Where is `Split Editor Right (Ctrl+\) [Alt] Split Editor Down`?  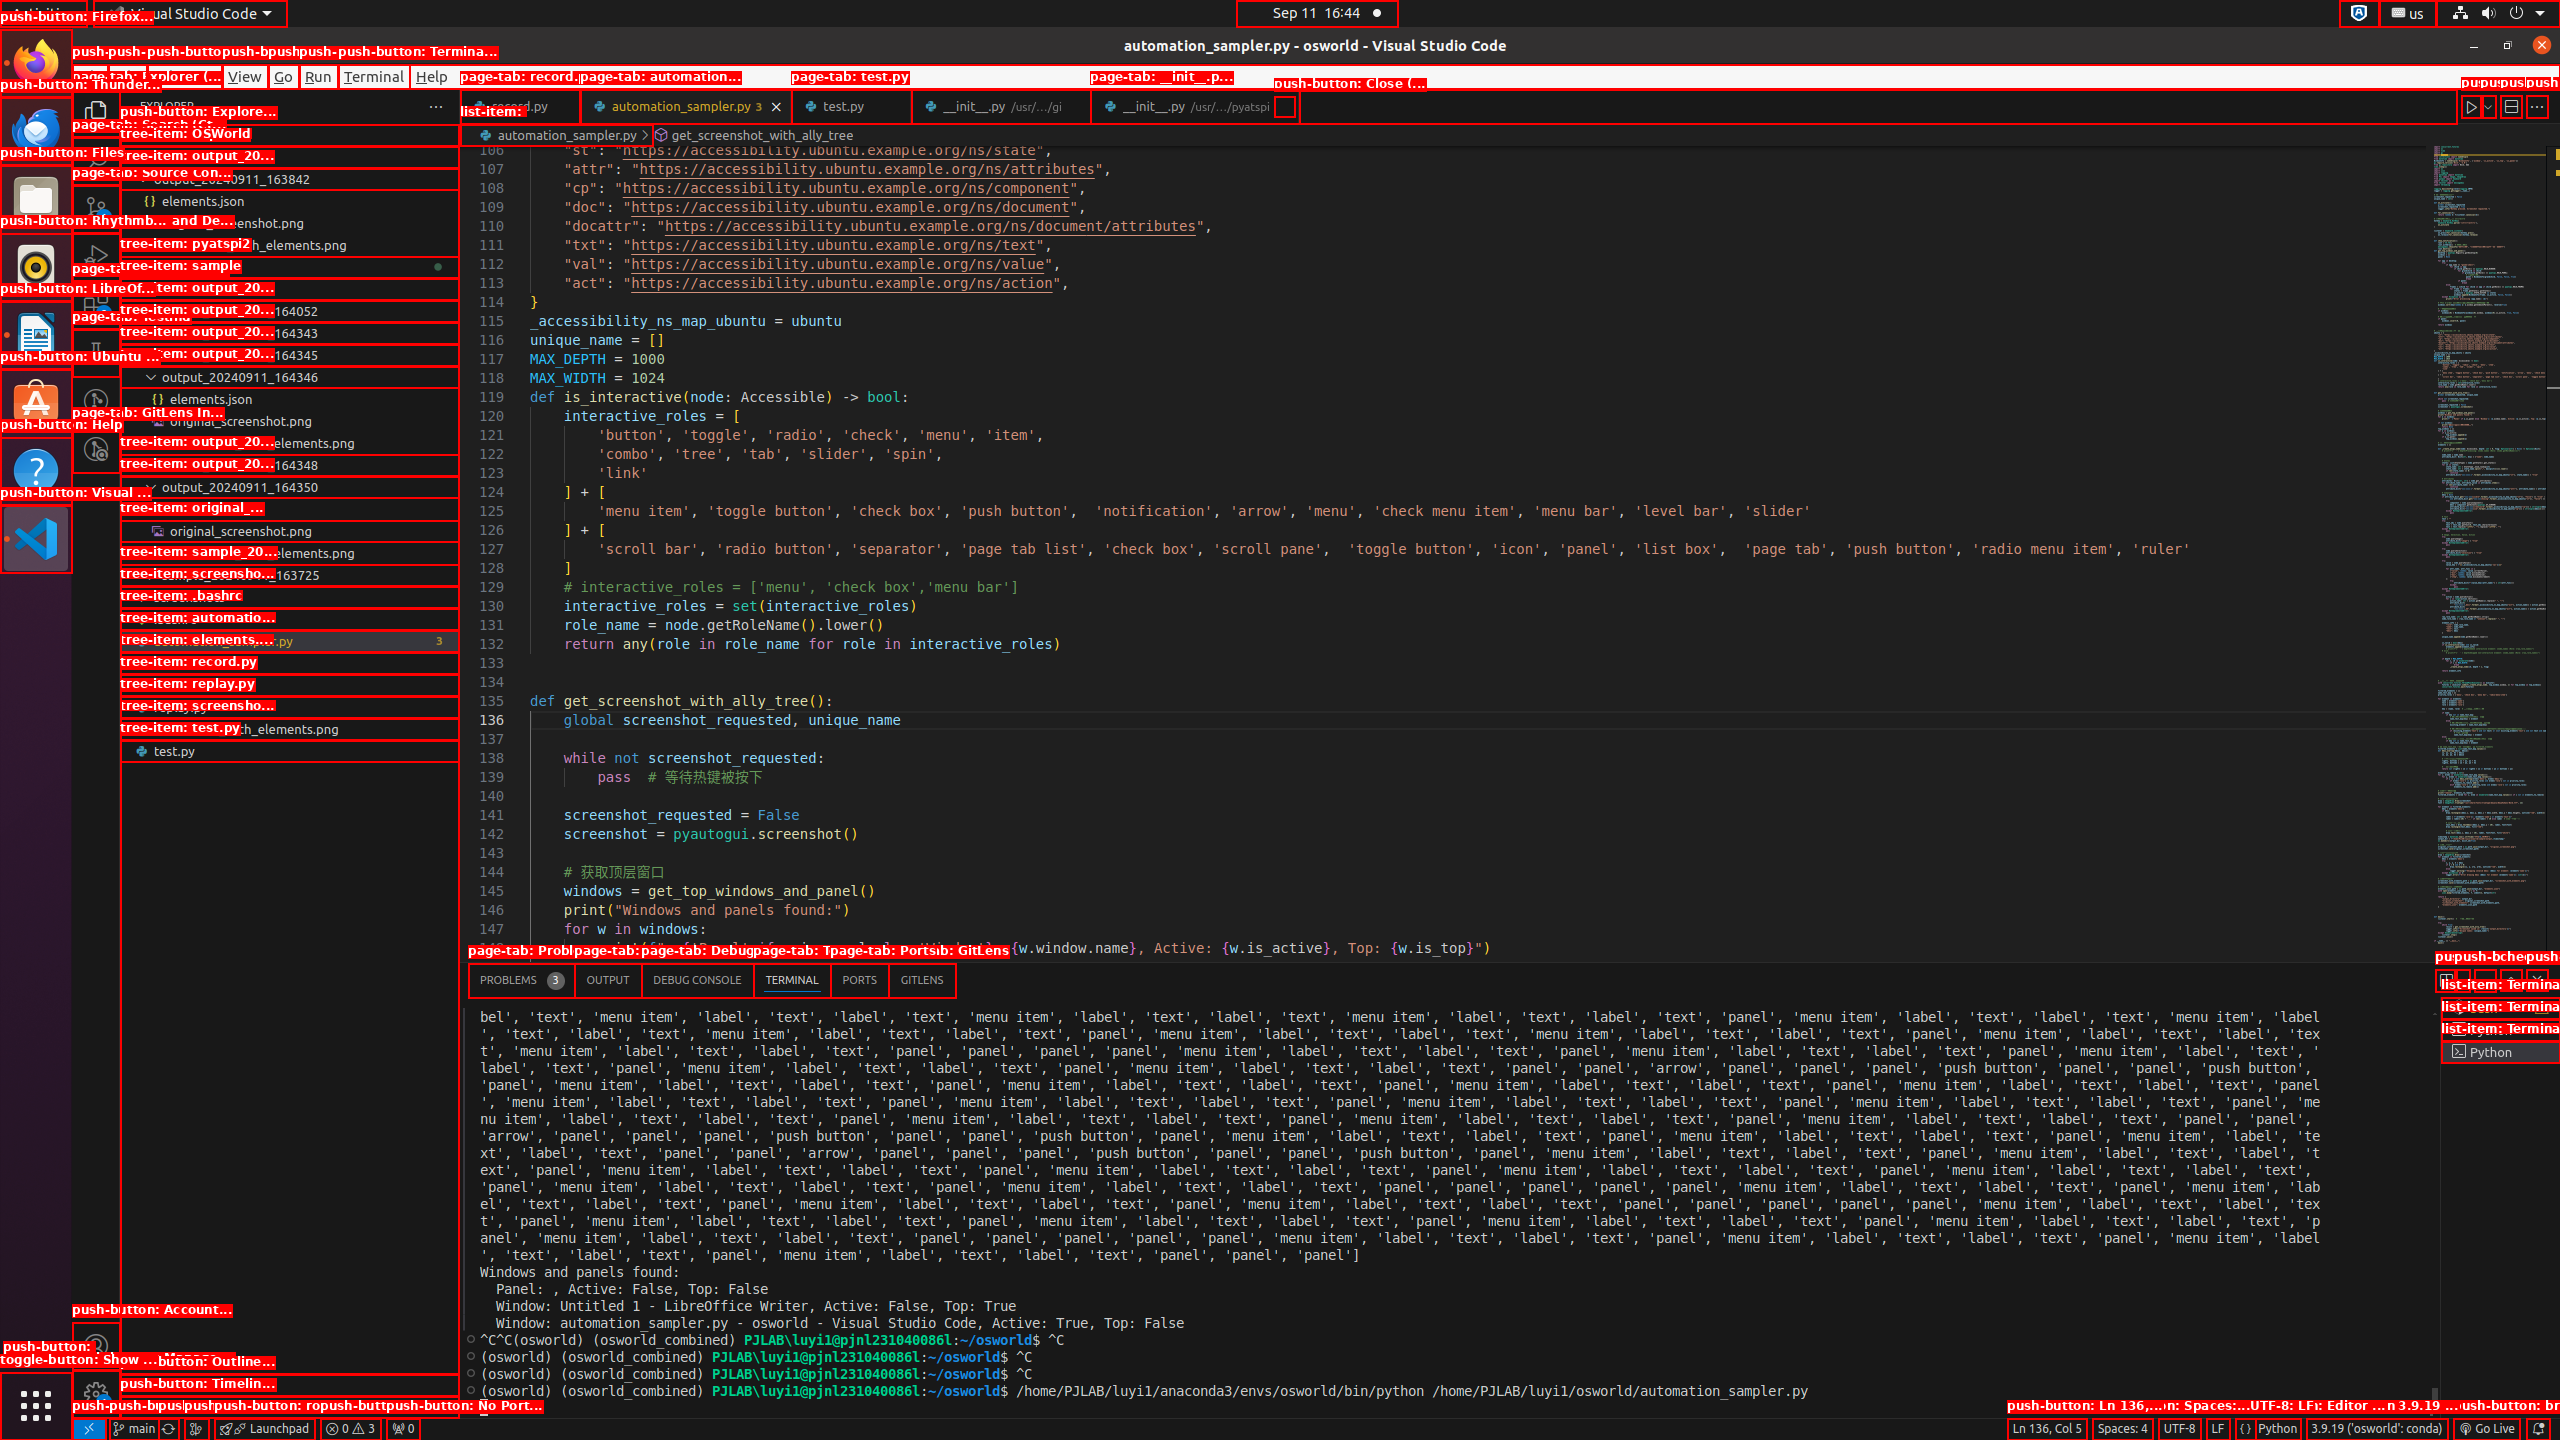
Split Editor Right (Ctrl+\) [Alt] Split Editor Down is located at coordinates (2511, 106).